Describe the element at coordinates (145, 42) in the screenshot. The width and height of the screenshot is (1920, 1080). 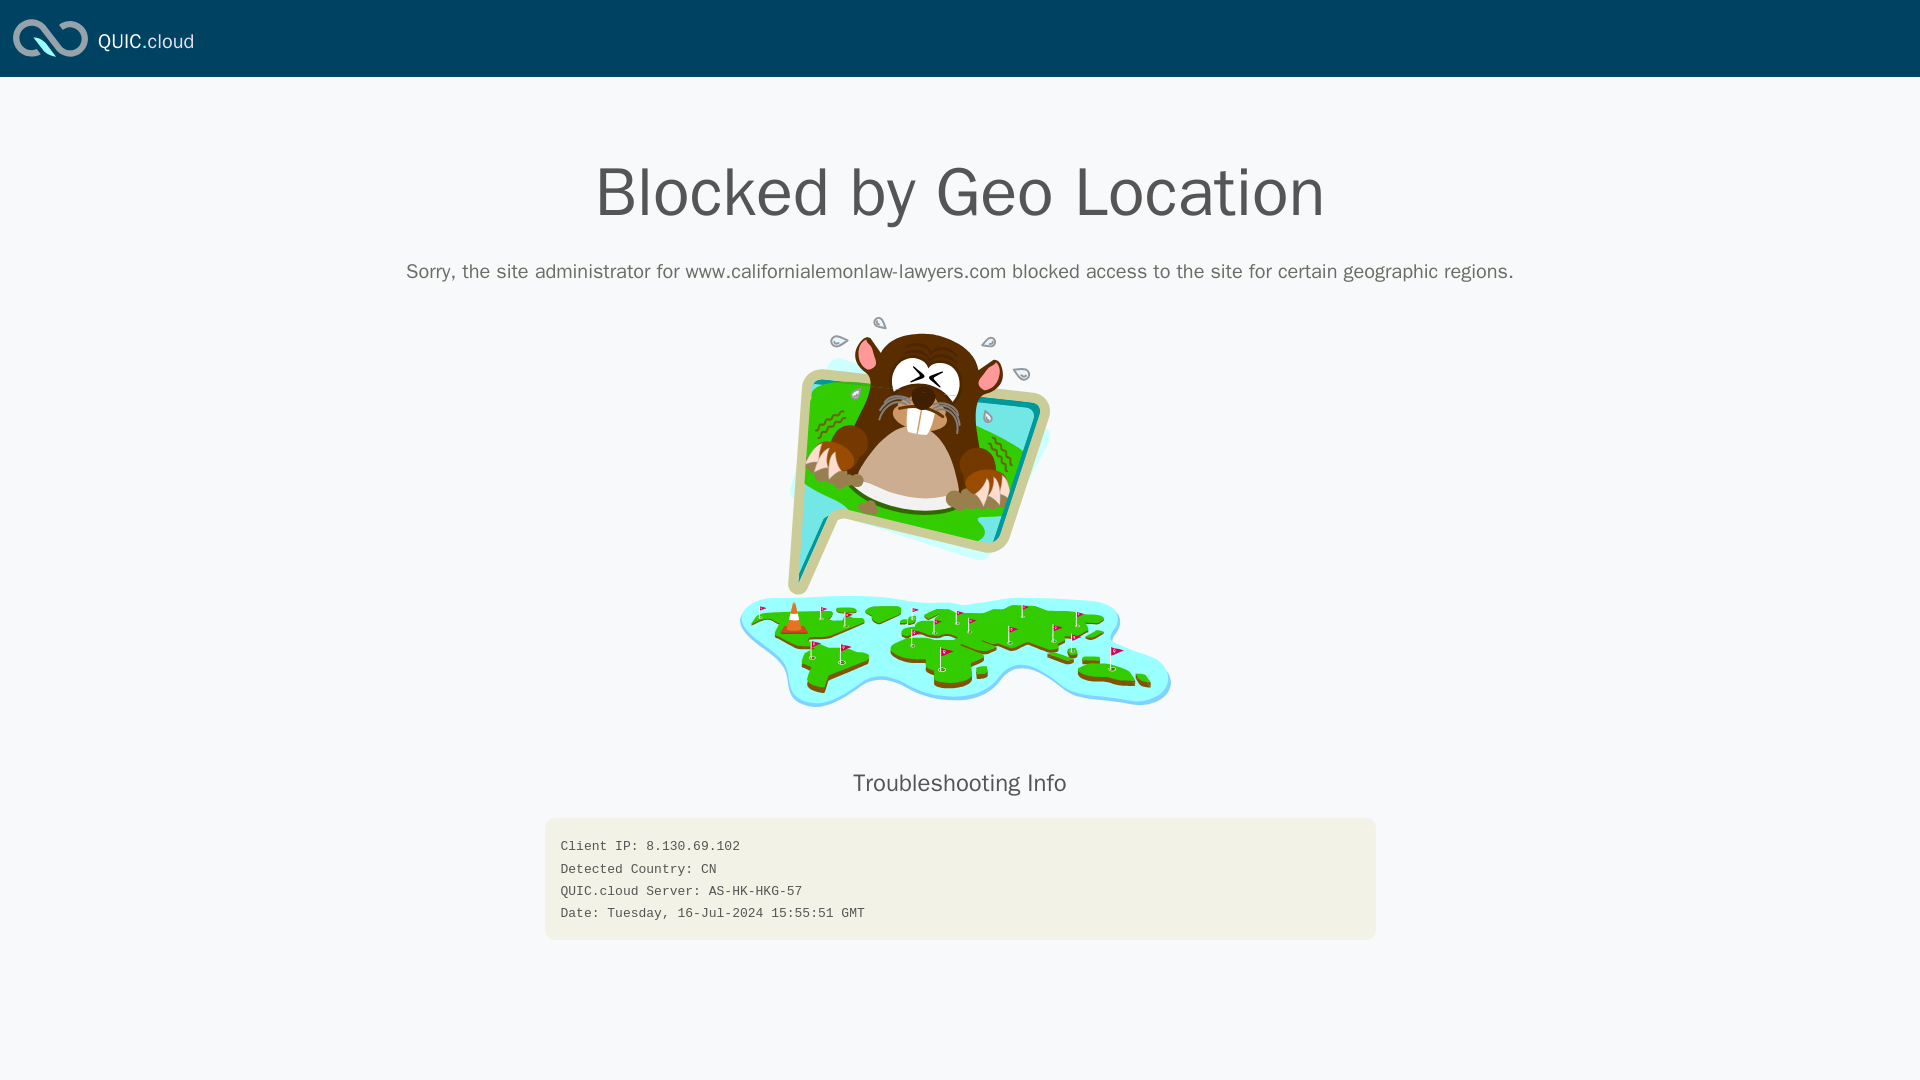
I see `QUIC.cloud` at that location.